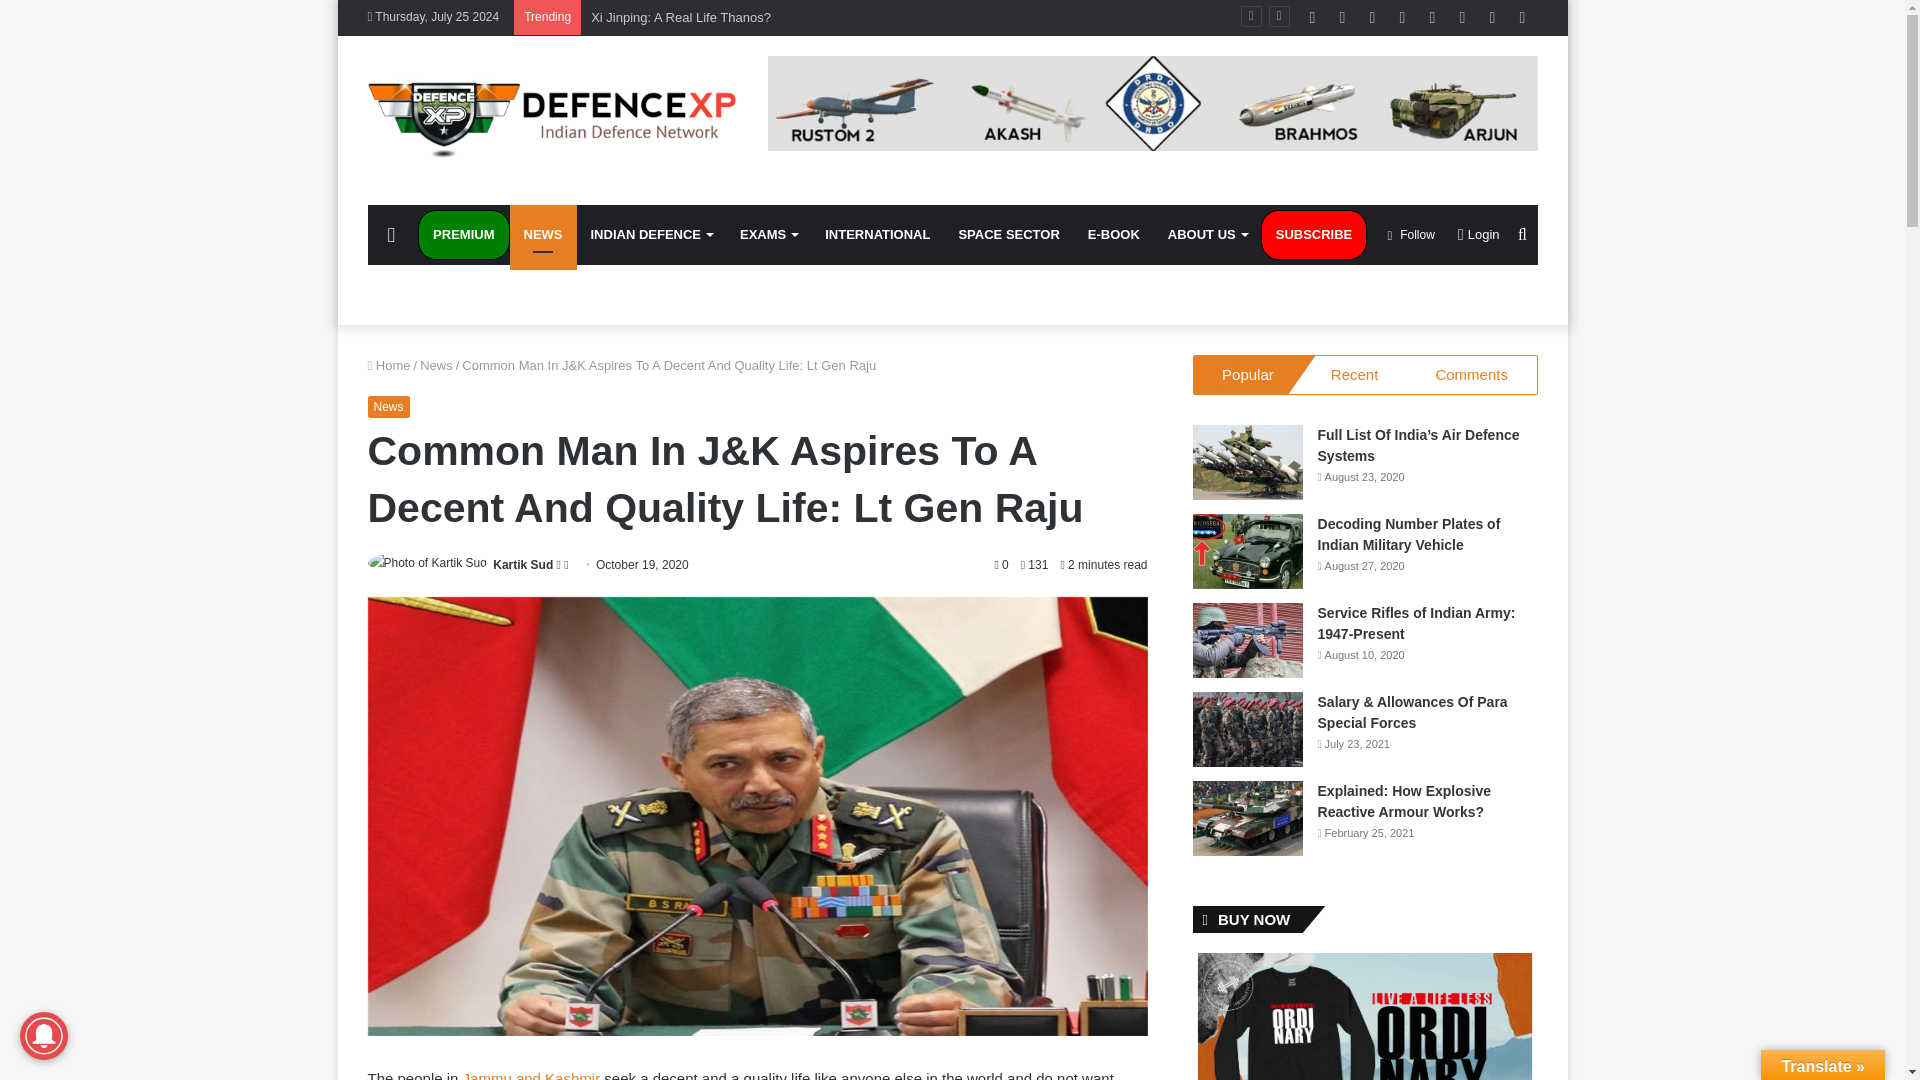 This screenshot has width=1920, height=1080. Describe the element at coordinates (1314, 234) in the screenshot. I see `SUBSCRIBE` at that location.